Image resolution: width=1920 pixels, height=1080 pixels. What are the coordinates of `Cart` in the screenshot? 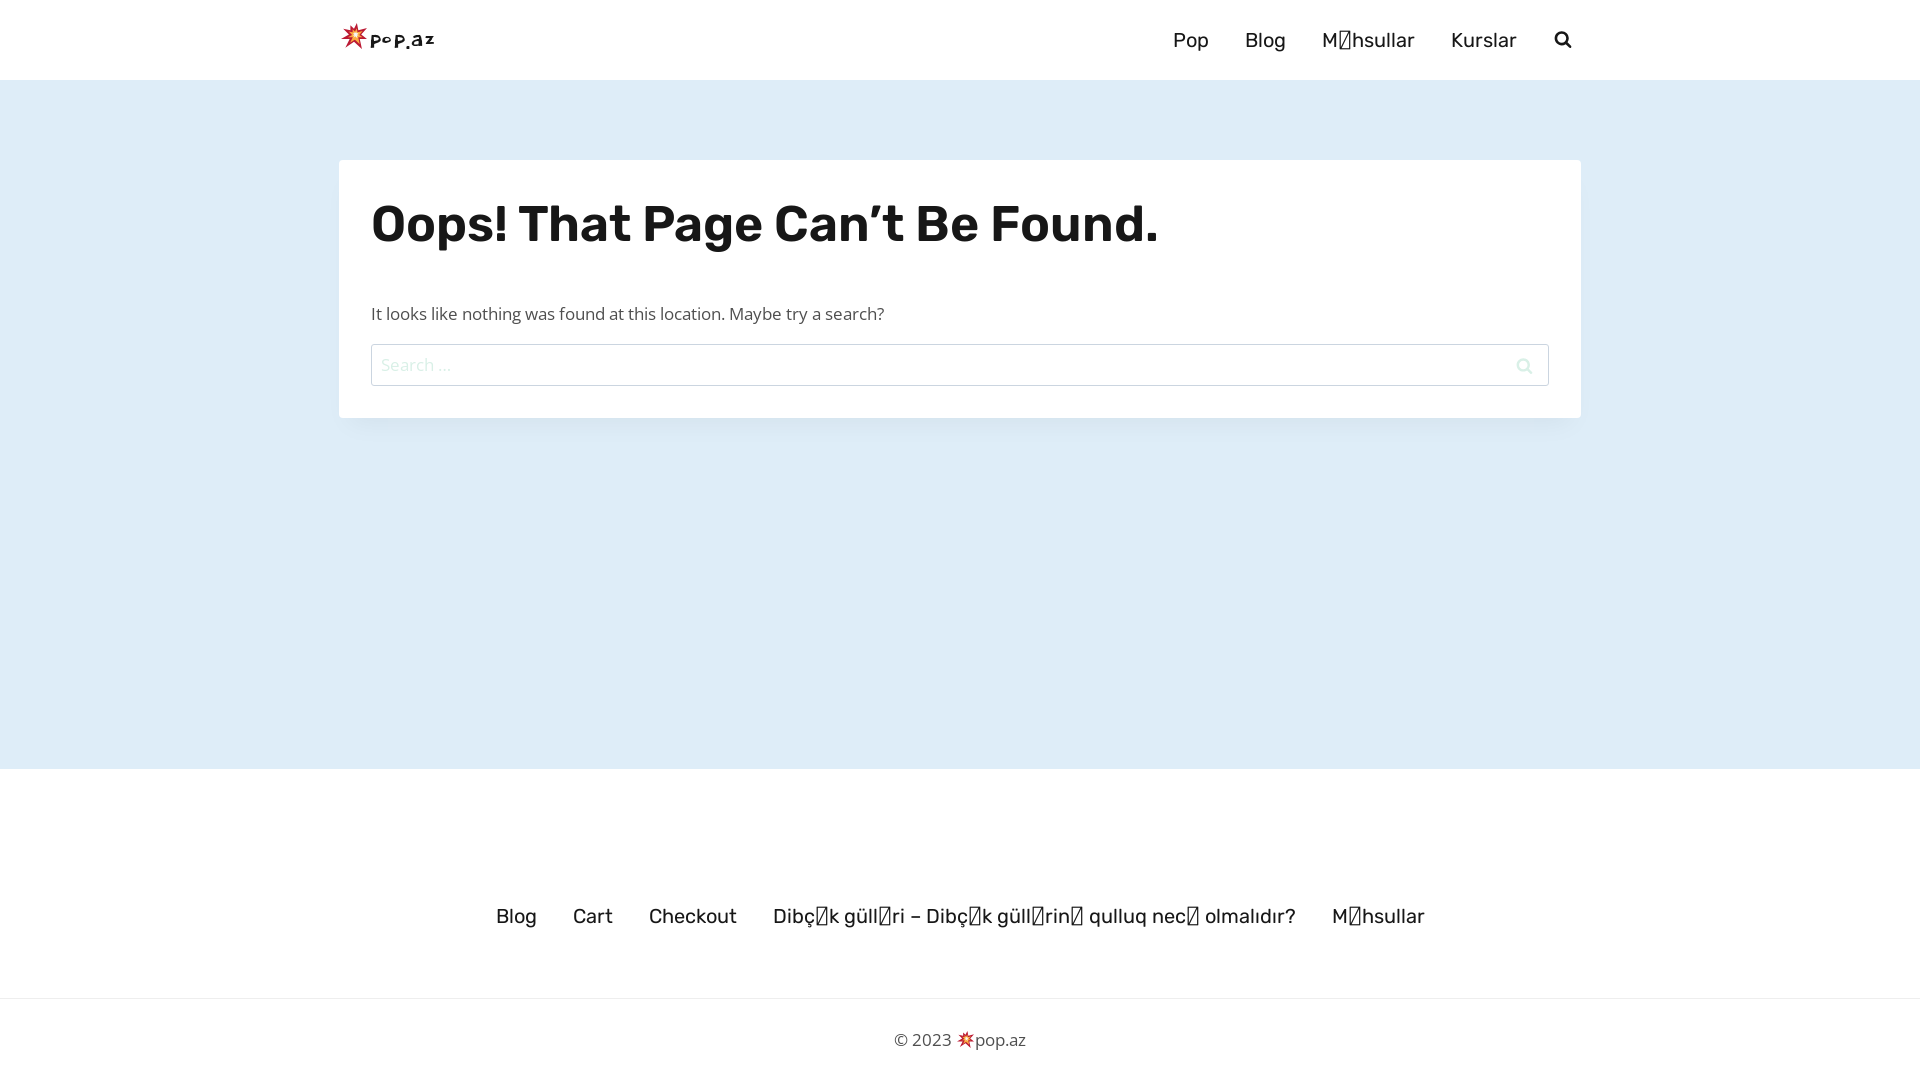 It's located at (592, 916).